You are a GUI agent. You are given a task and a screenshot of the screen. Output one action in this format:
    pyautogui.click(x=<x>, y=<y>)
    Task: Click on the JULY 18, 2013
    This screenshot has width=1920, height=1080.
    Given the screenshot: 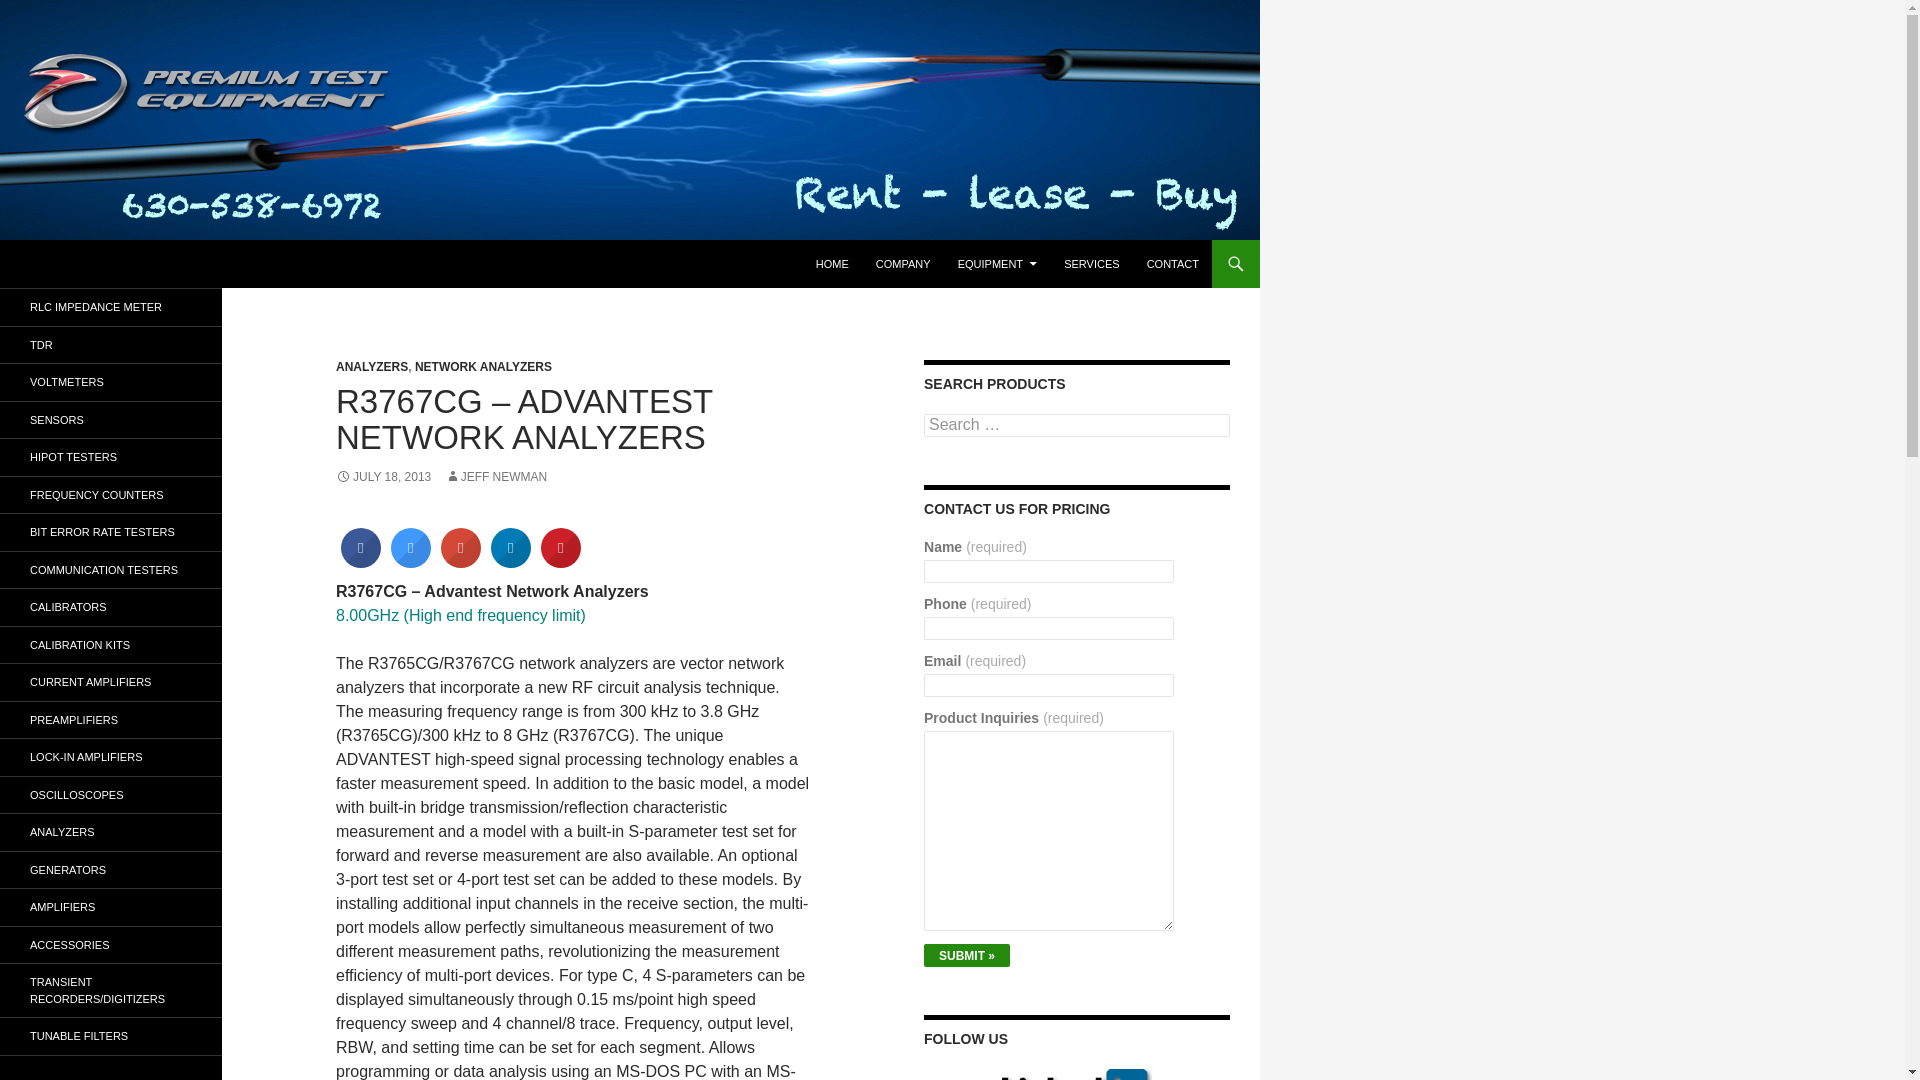 What is the action you would take?
    pyautogui.click(x=383, y=476)
    